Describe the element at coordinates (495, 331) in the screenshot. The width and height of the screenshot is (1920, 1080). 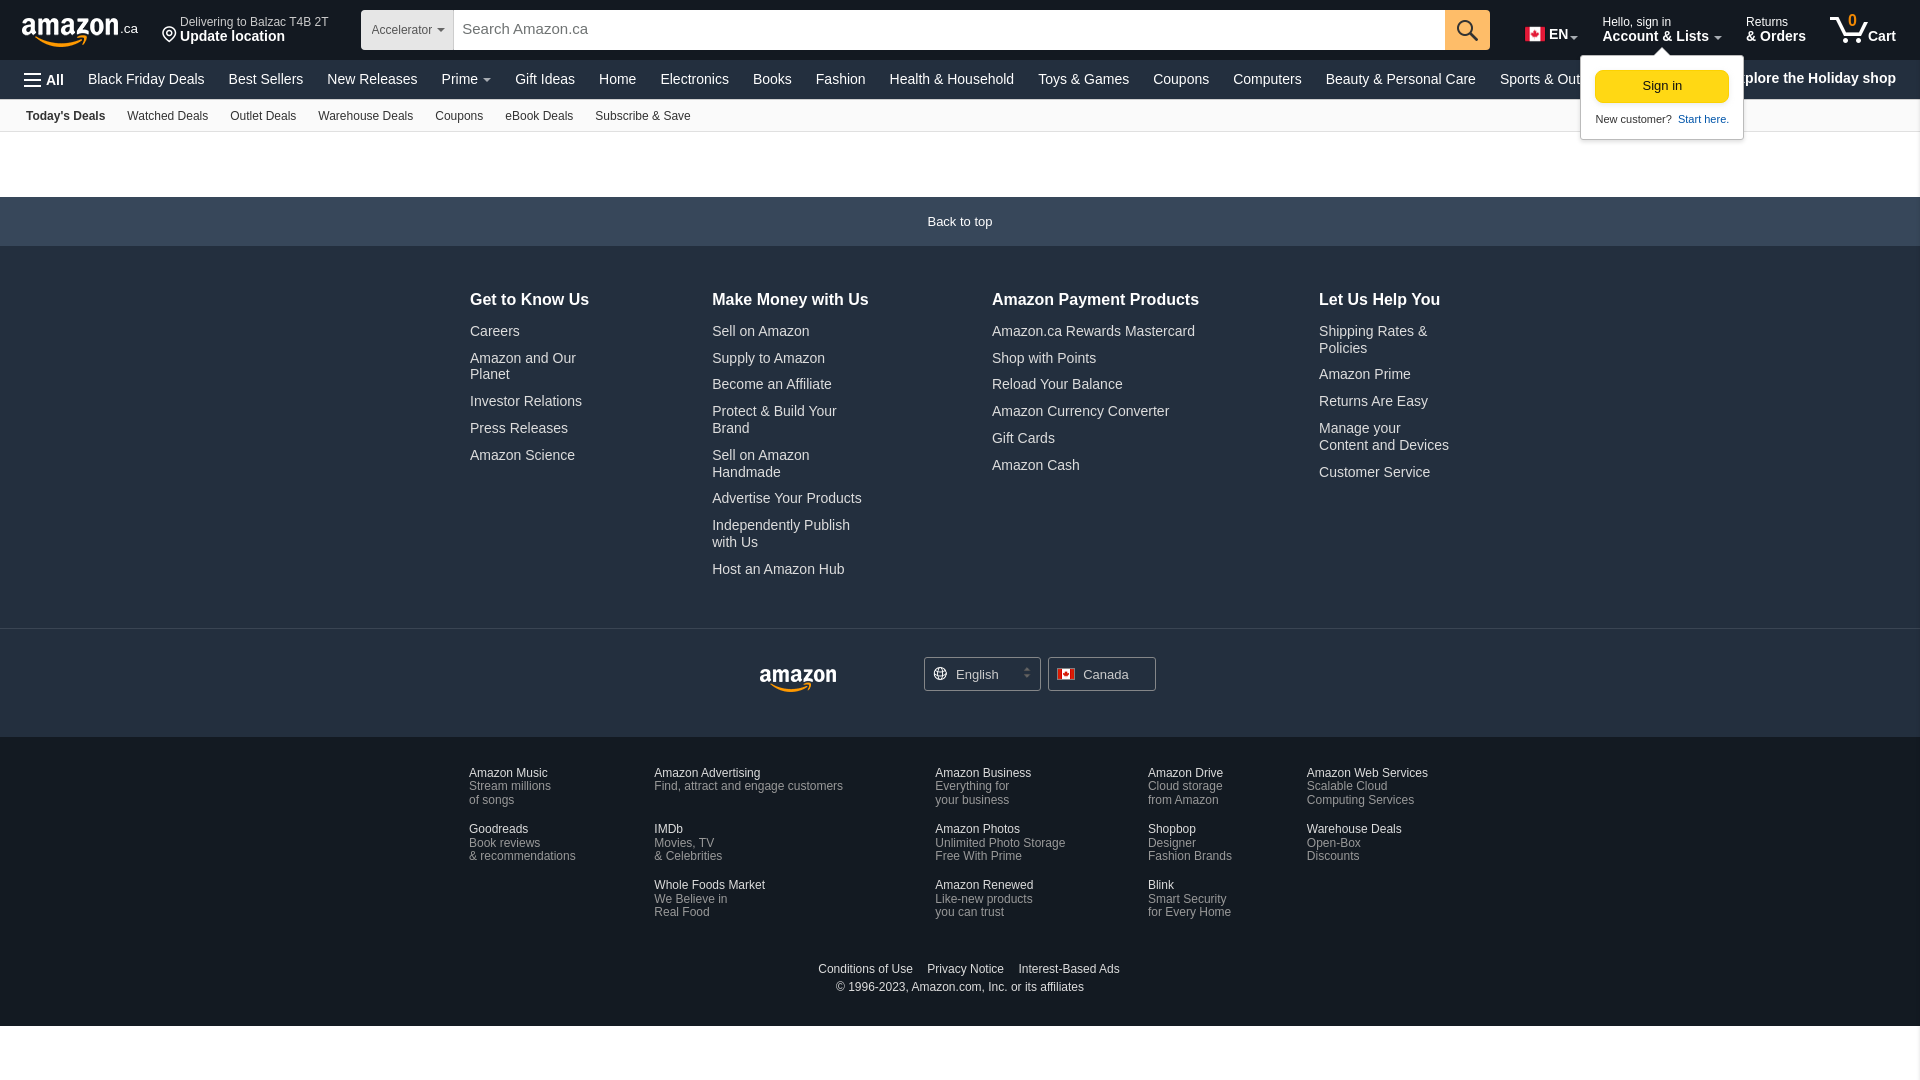
I see `Careers` at that location.